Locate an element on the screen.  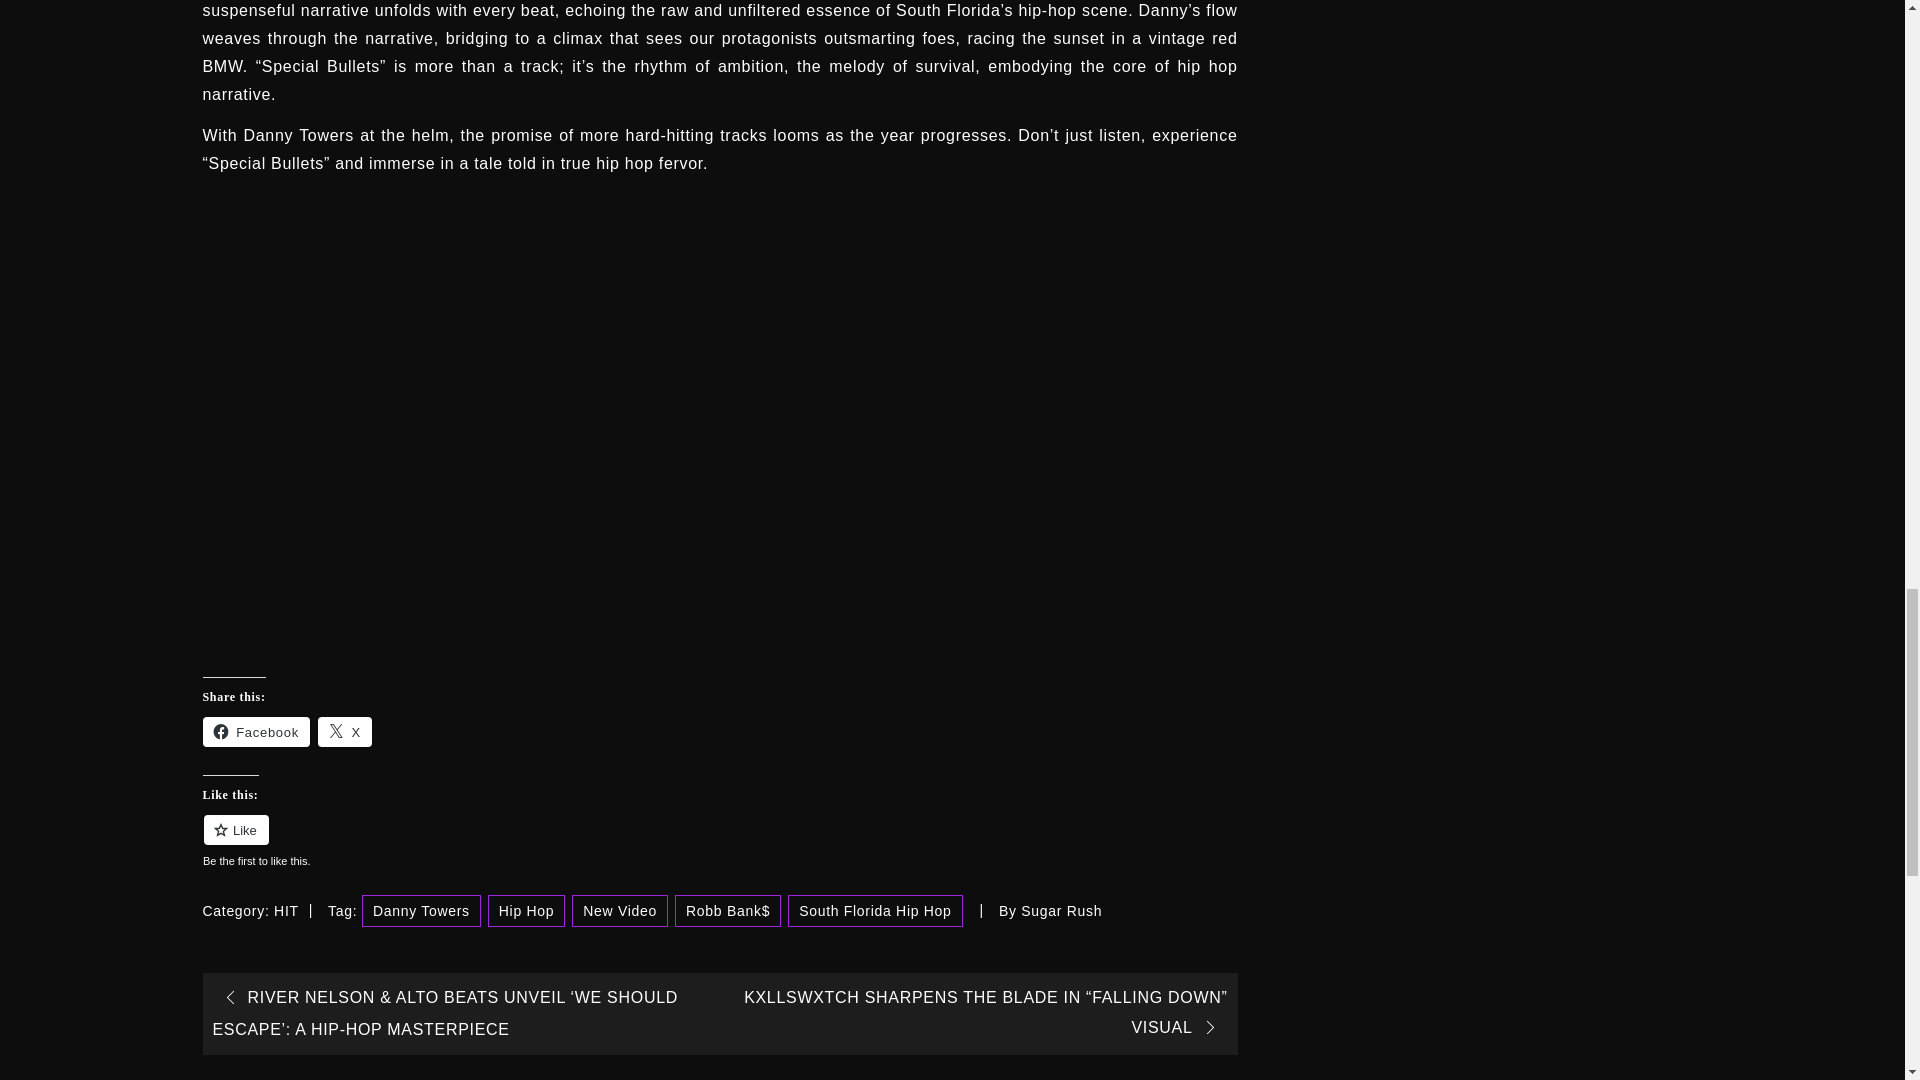
X is located at coordinates (345, 732).